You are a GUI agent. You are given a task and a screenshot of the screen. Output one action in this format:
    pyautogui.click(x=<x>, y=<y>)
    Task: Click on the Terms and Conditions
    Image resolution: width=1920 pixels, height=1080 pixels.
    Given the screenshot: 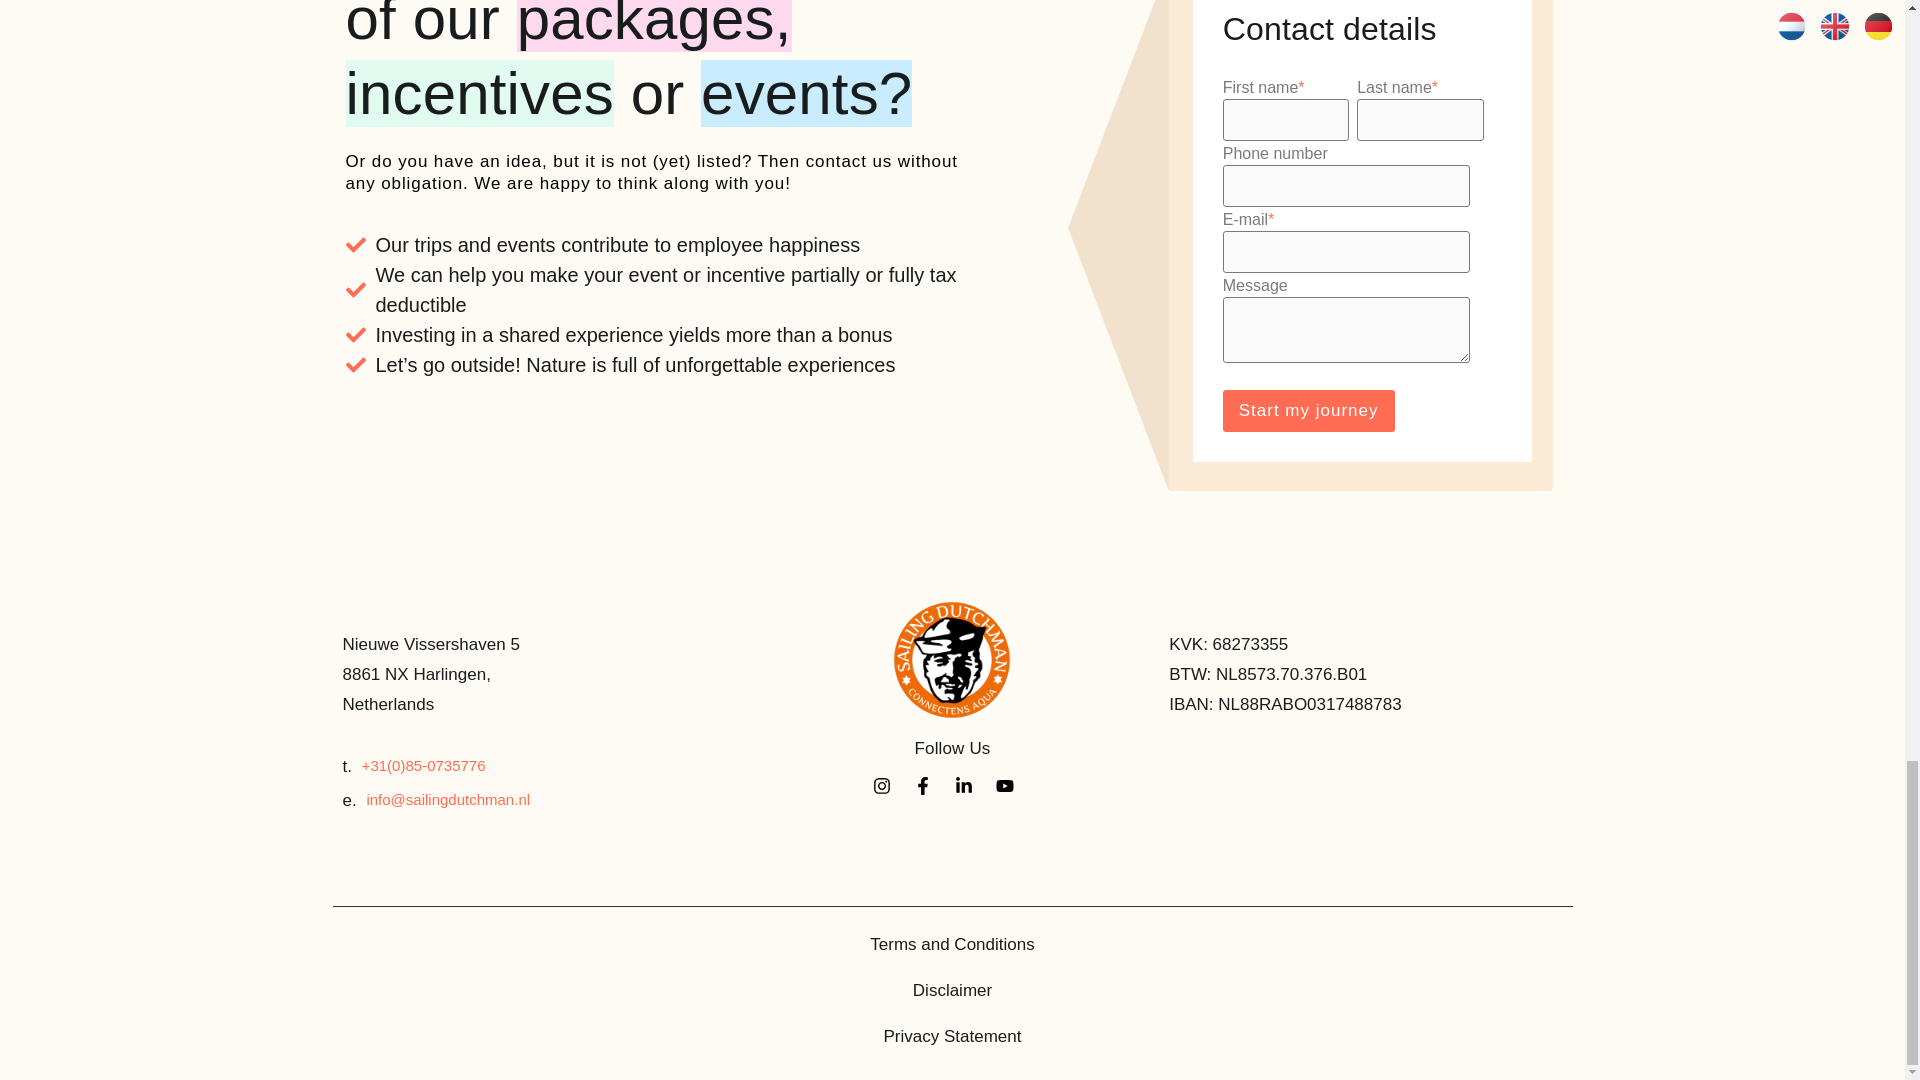 What is the action you would take?
    pyautogui.click(x=952, y=944)
    